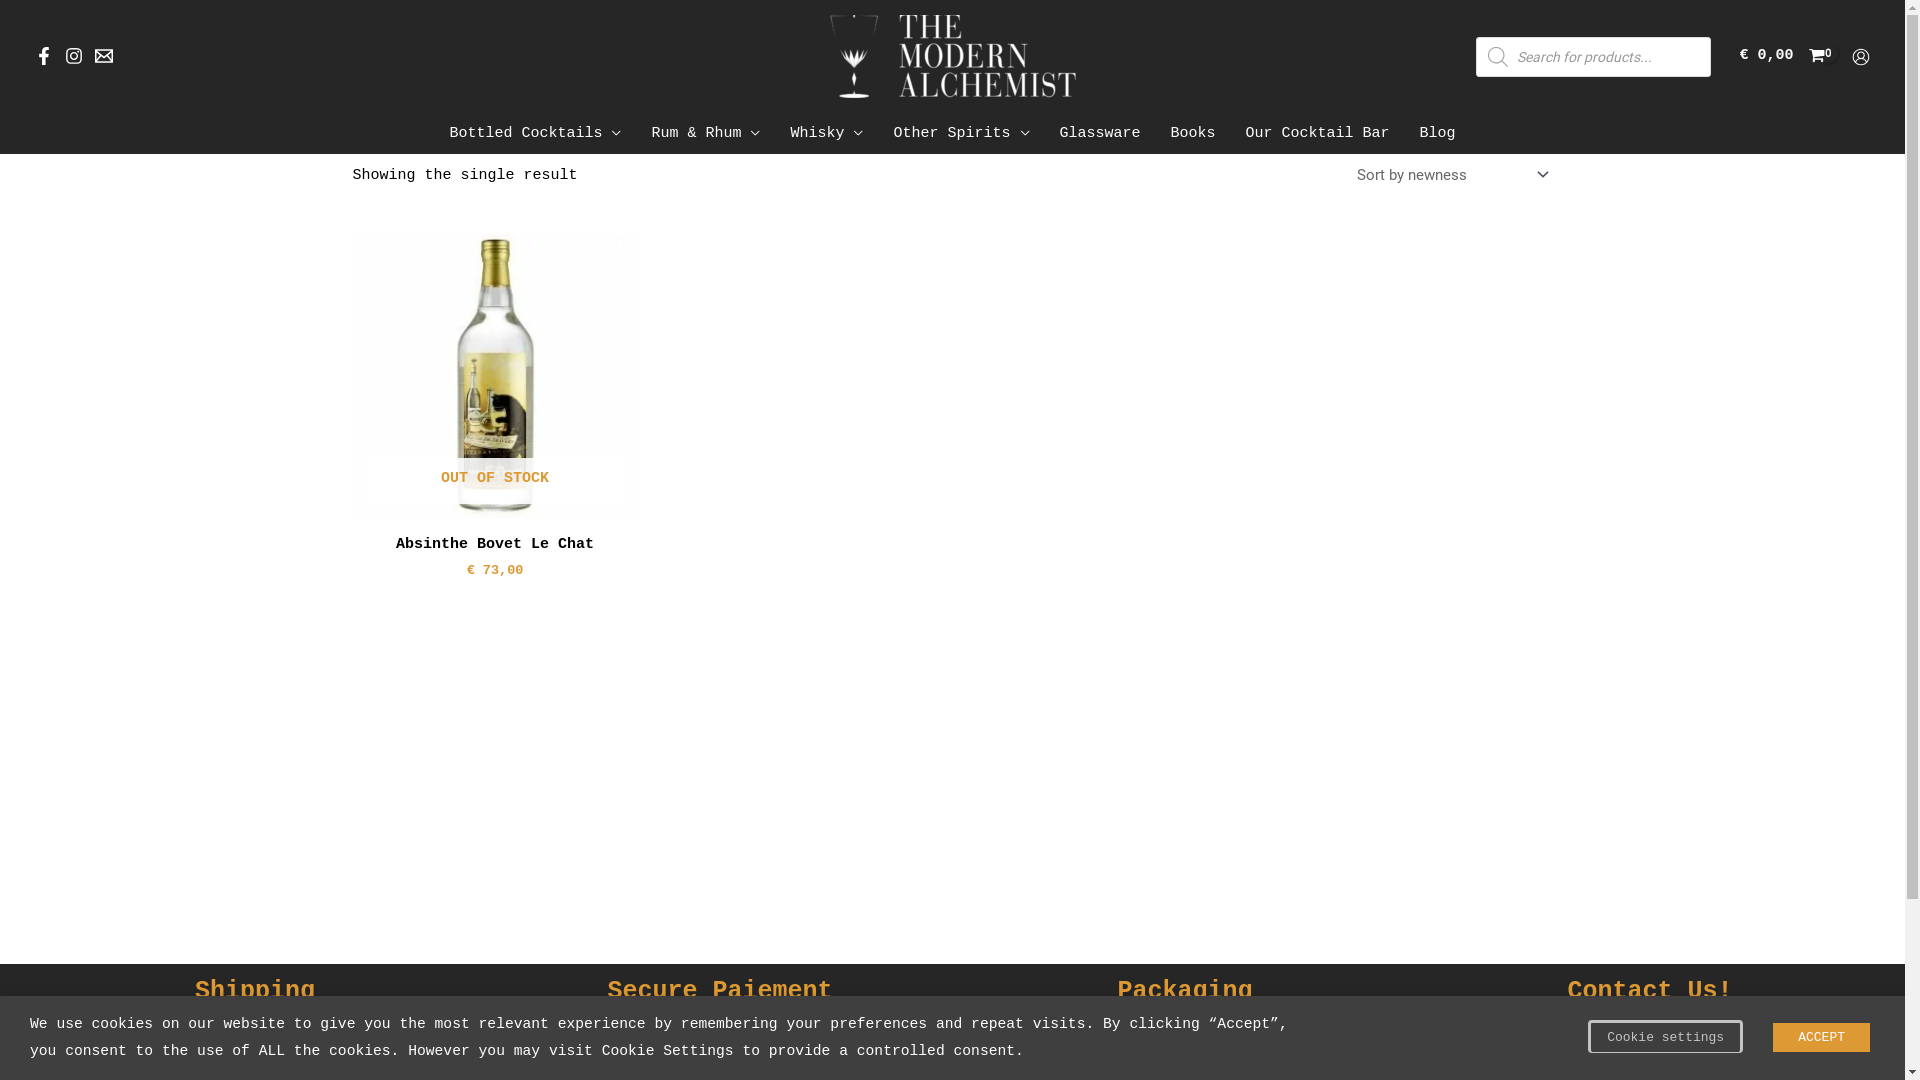  What do you see at coordinates (1318, 134) in the screenshot?
I see `Our Cocktail Bar` at bounding box center [1318, 134].